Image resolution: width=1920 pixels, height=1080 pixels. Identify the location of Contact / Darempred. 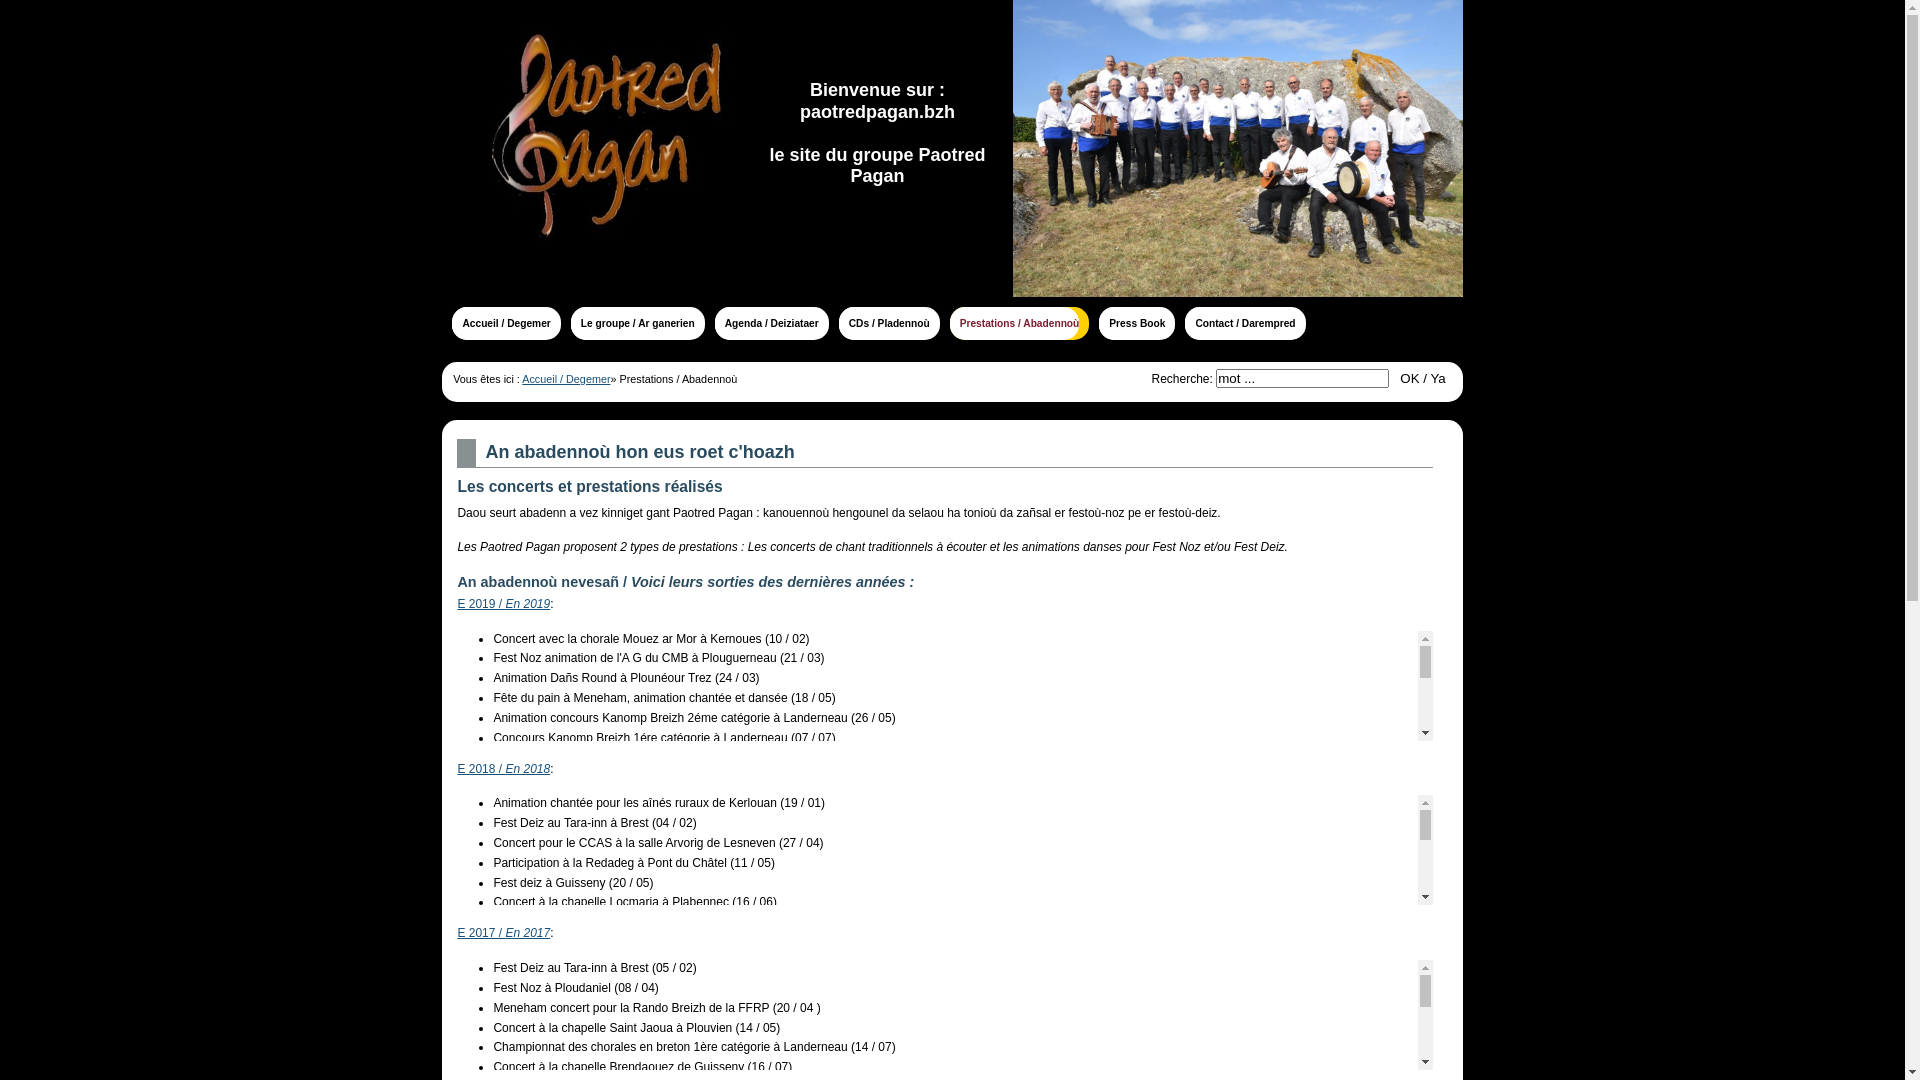
(1245, 324).